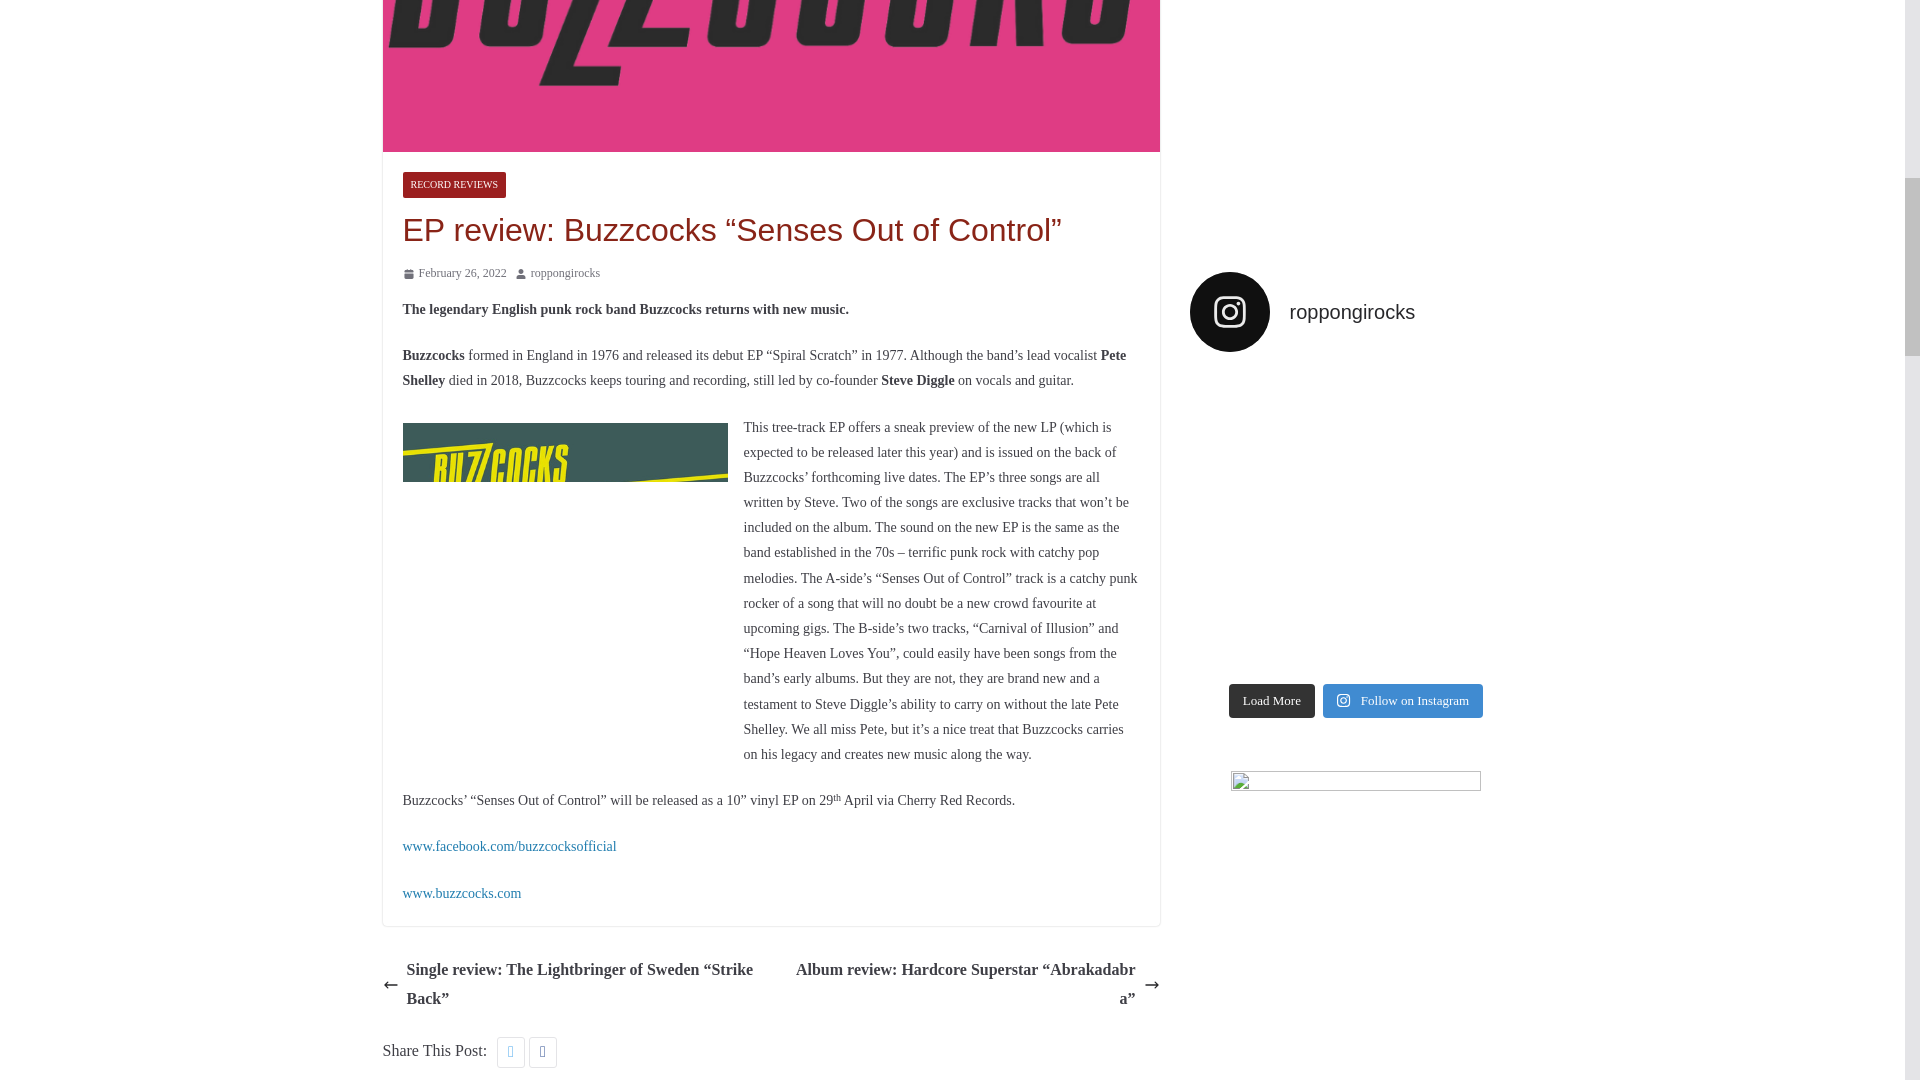 Image resolution: width=1920 pixels, height=1080 pixels. Describe the element at coordinates (460, 892) in the screenshot. I see `www.buzzcocks.com` at that location.